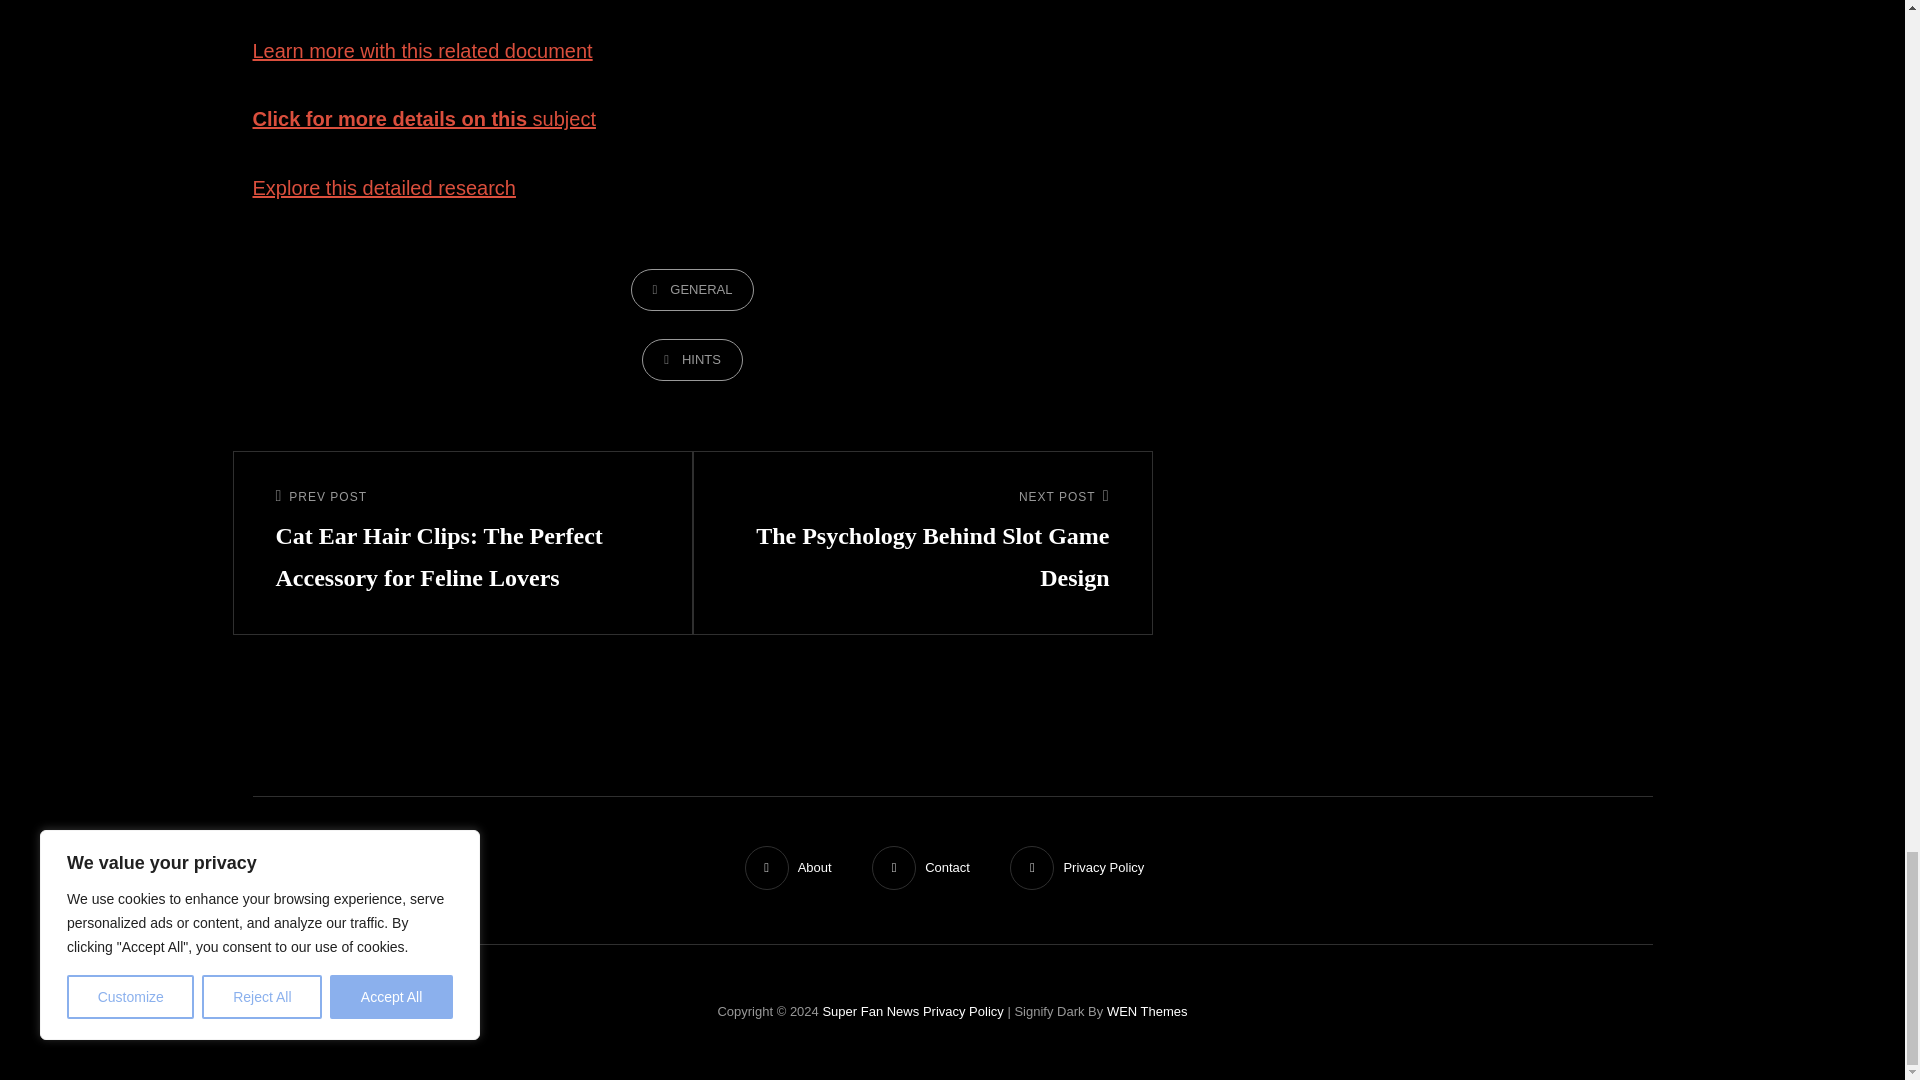 This screenshot has width=1920, height=1080. What do you see at coordinates (692, 290) in the screenshot?
I see `GENERAL` at bounding box center [692, 290].